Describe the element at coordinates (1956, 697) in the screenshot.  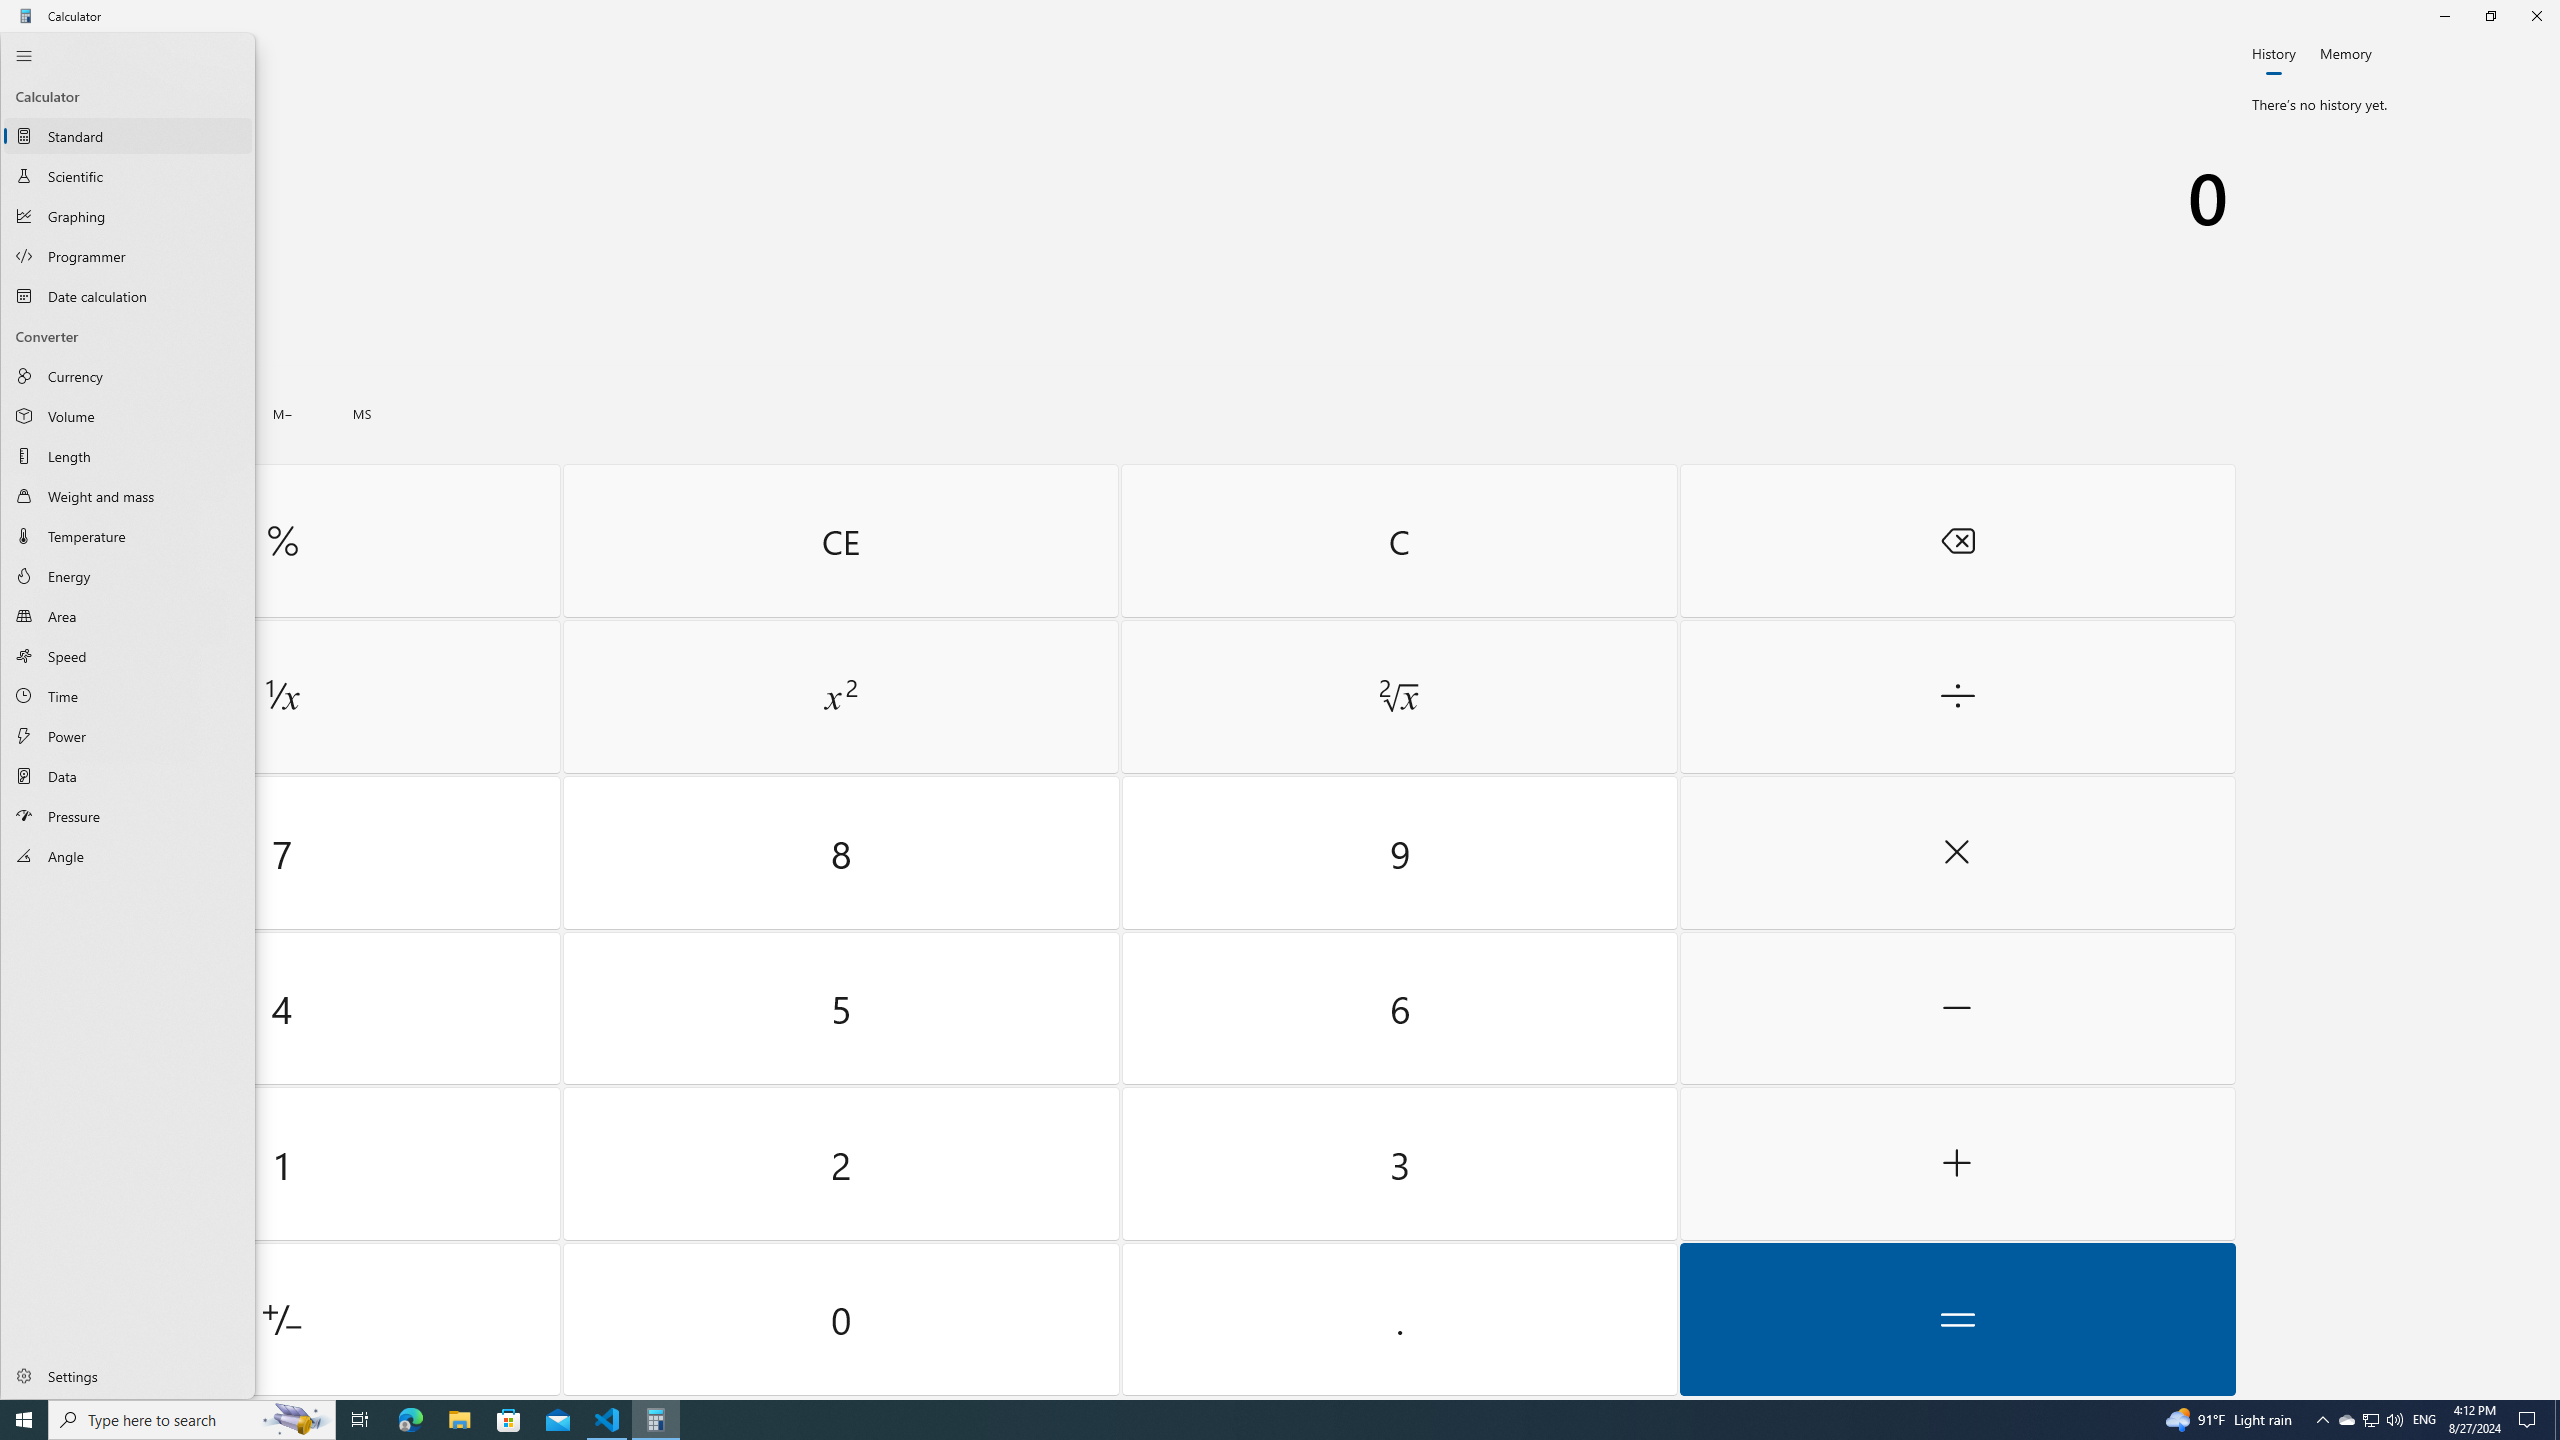
I see `Divide by` at that location.